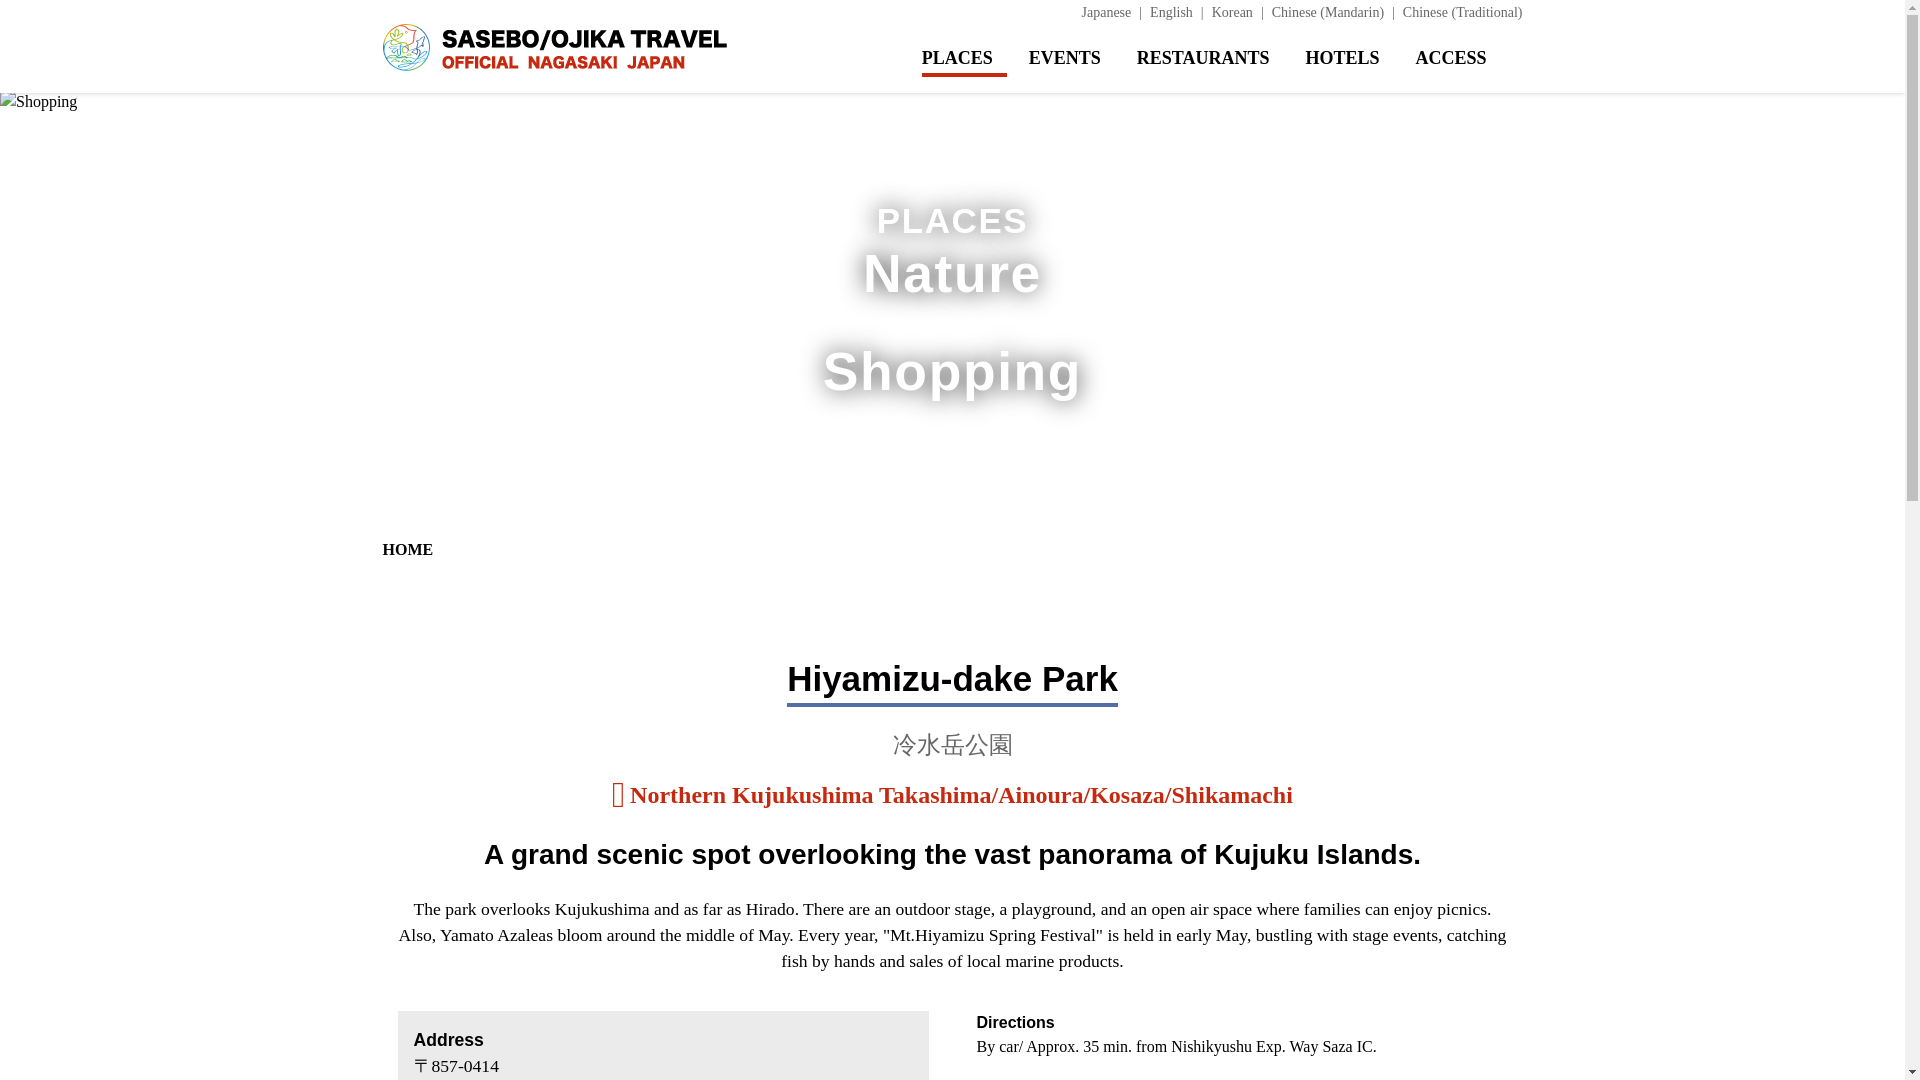 The image size is (1920, 1080). What do you see at coordinates (1116, 12) in the screenshot?
I see `Japanese` at bounding box center [1116, 12].